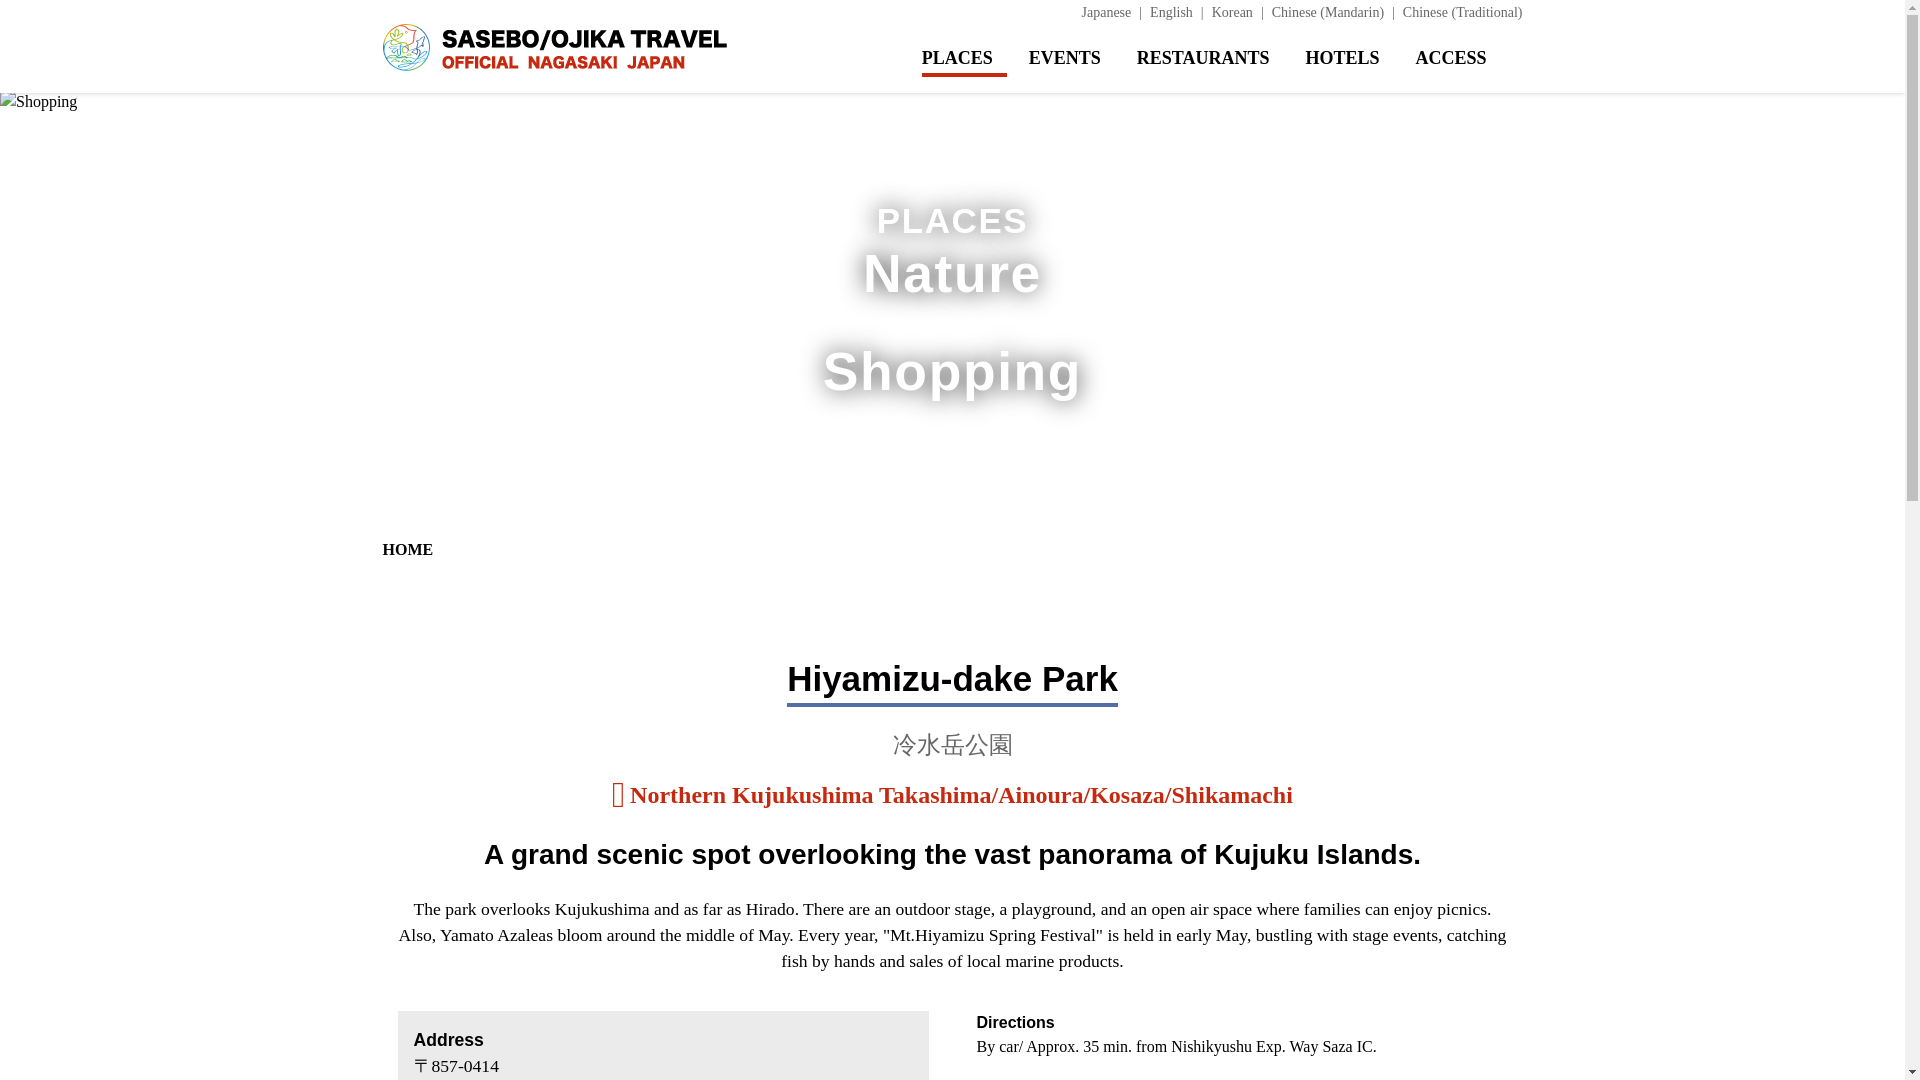 The image size is (1920, 1080). What do you see at coordinates (1116, 12) in the screenshot?
I see `Japanese` at bounding box center [1116, 12].